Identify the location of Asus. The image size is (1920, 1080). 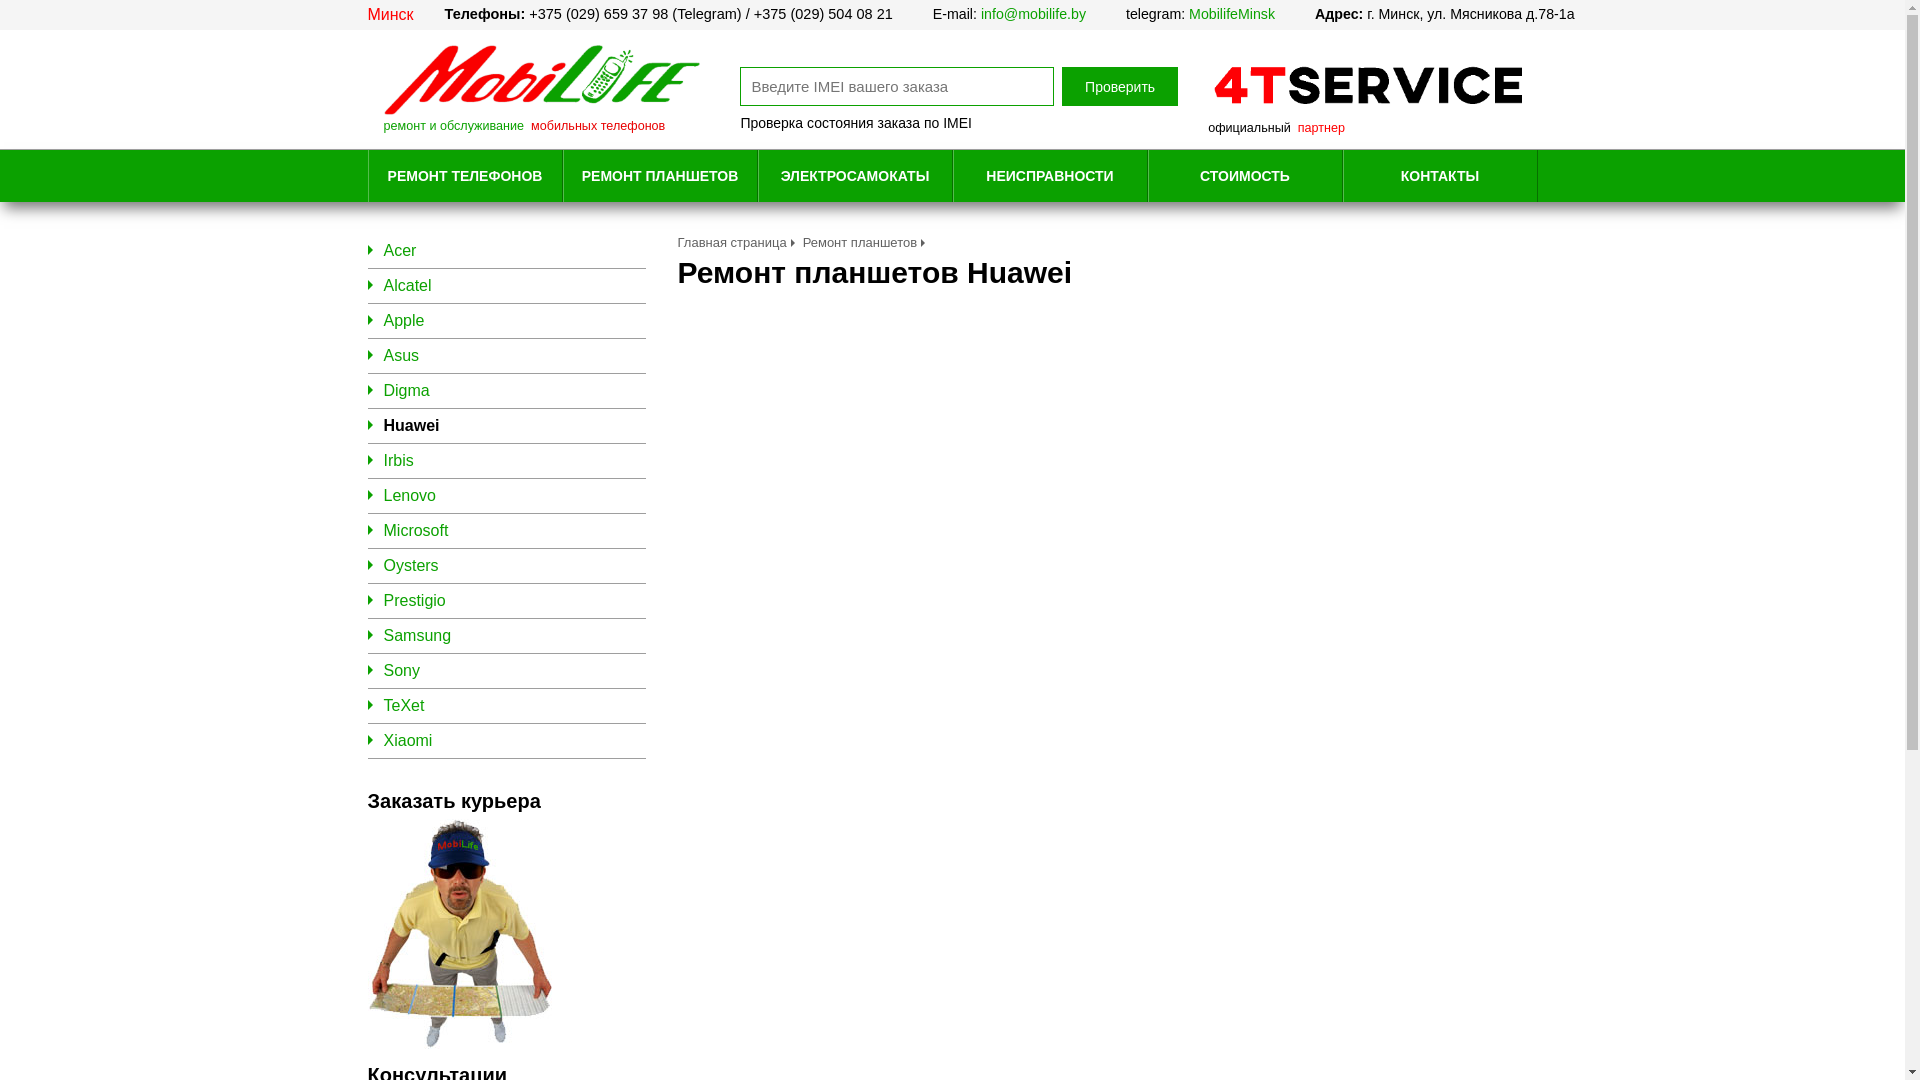
(402, 356).